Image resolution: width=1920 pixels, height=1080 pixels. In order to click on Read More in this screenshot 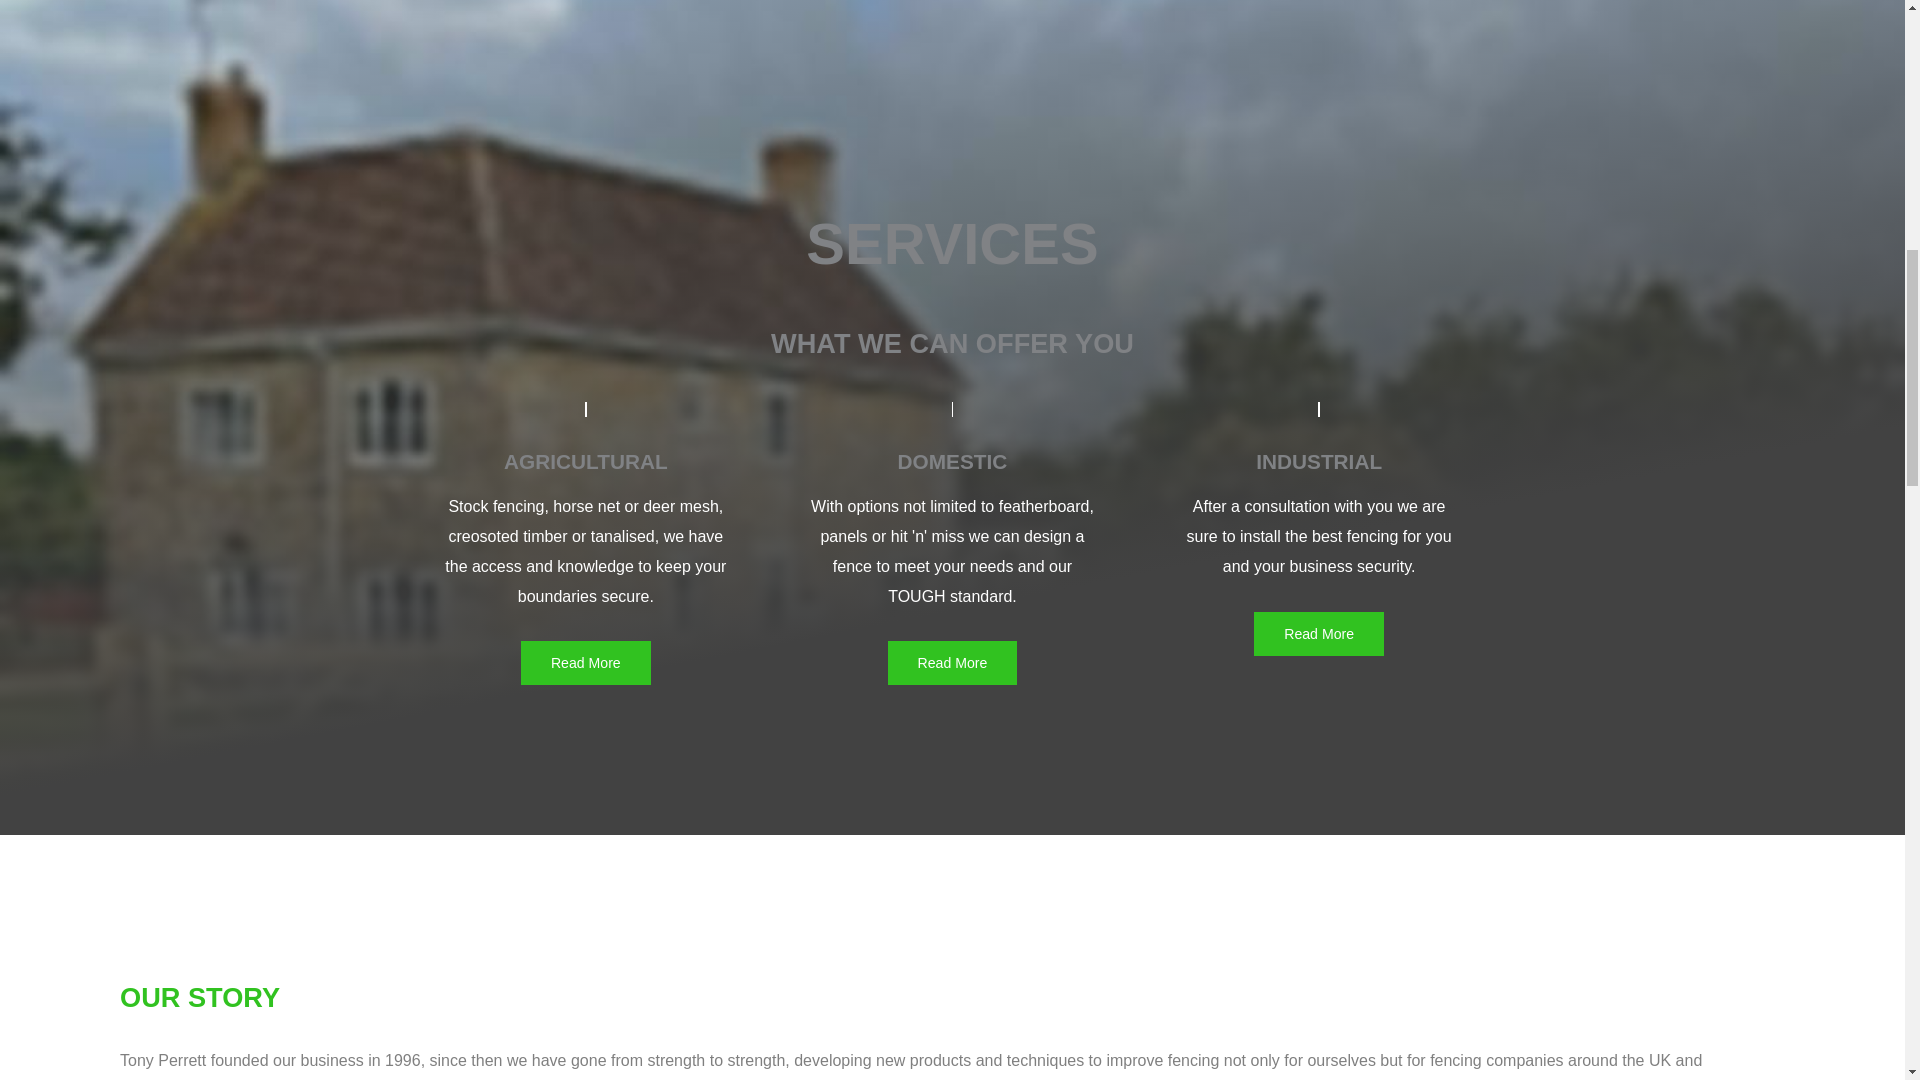, I will do `click(952, 662)`.